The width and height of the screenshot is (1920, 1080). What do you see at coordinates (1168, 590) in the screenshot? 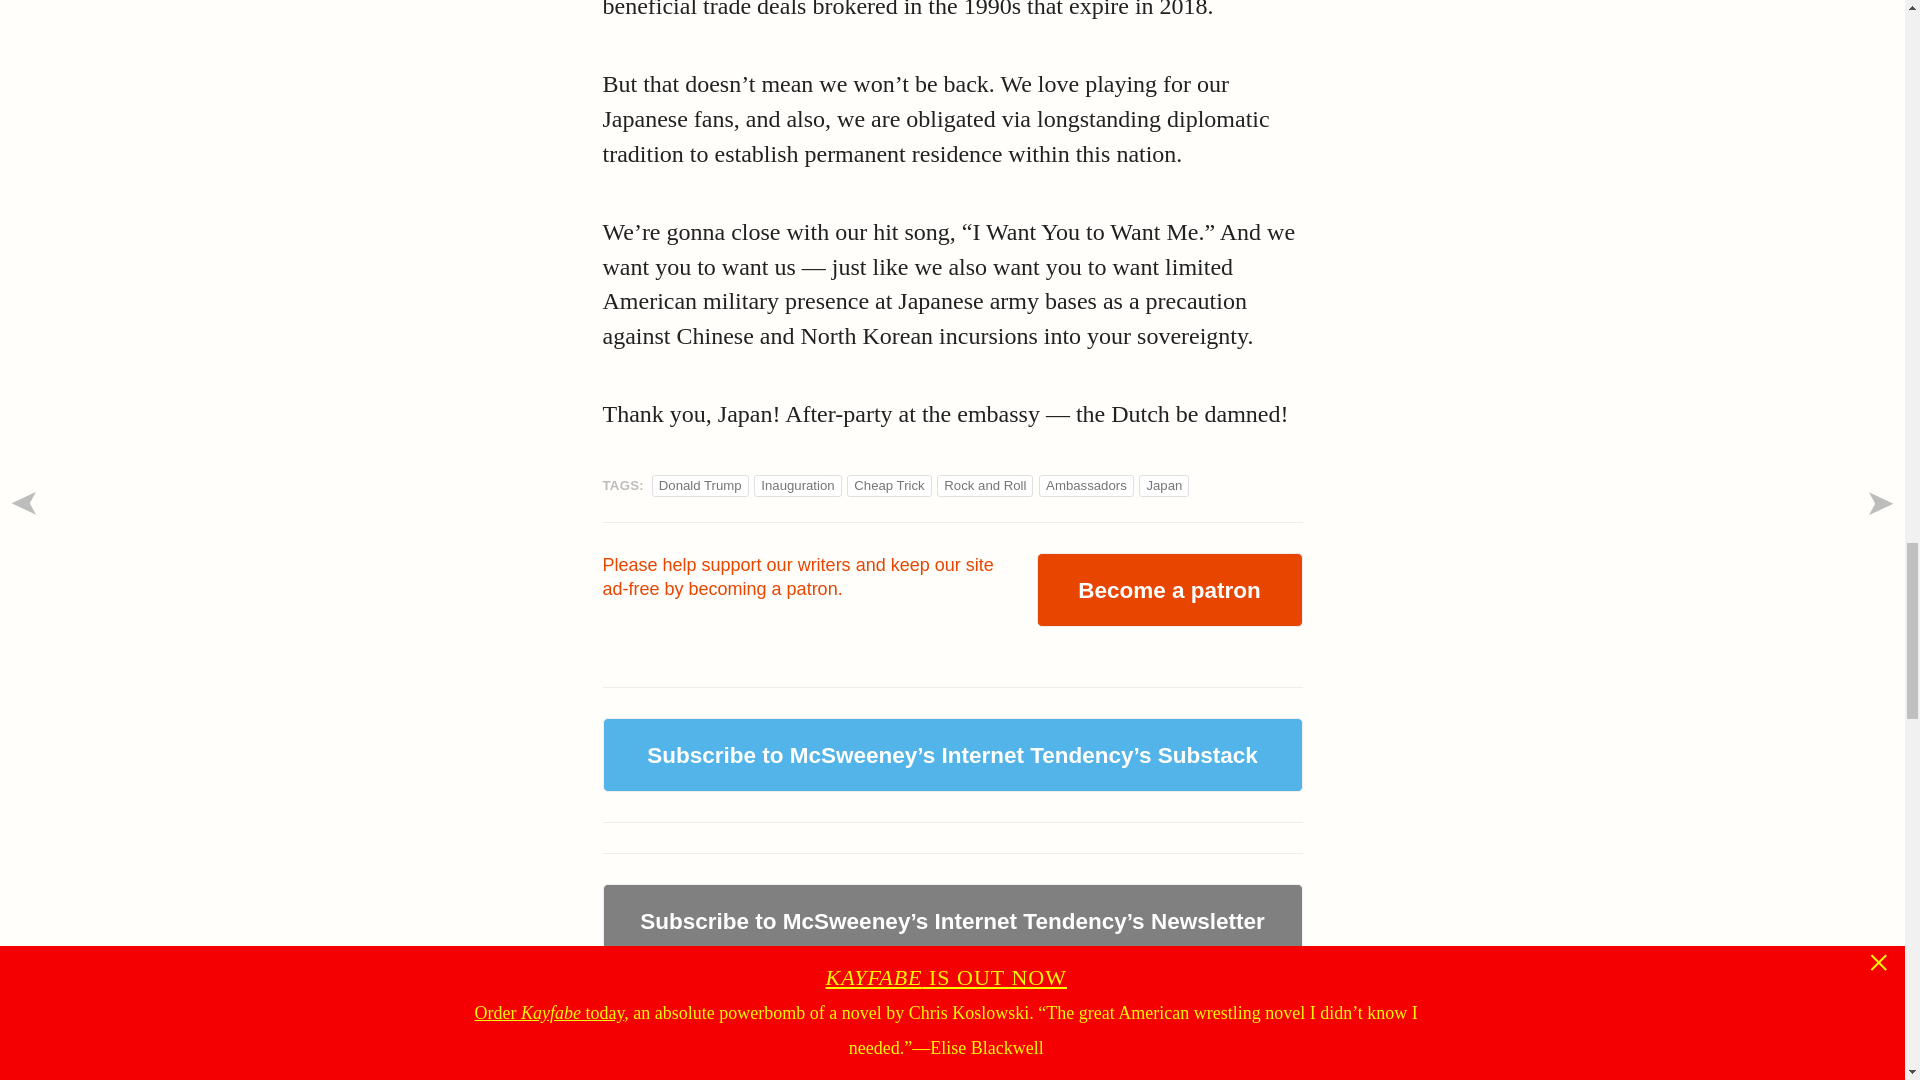
I see `Become a patron` at bounding box center [1168, 590].